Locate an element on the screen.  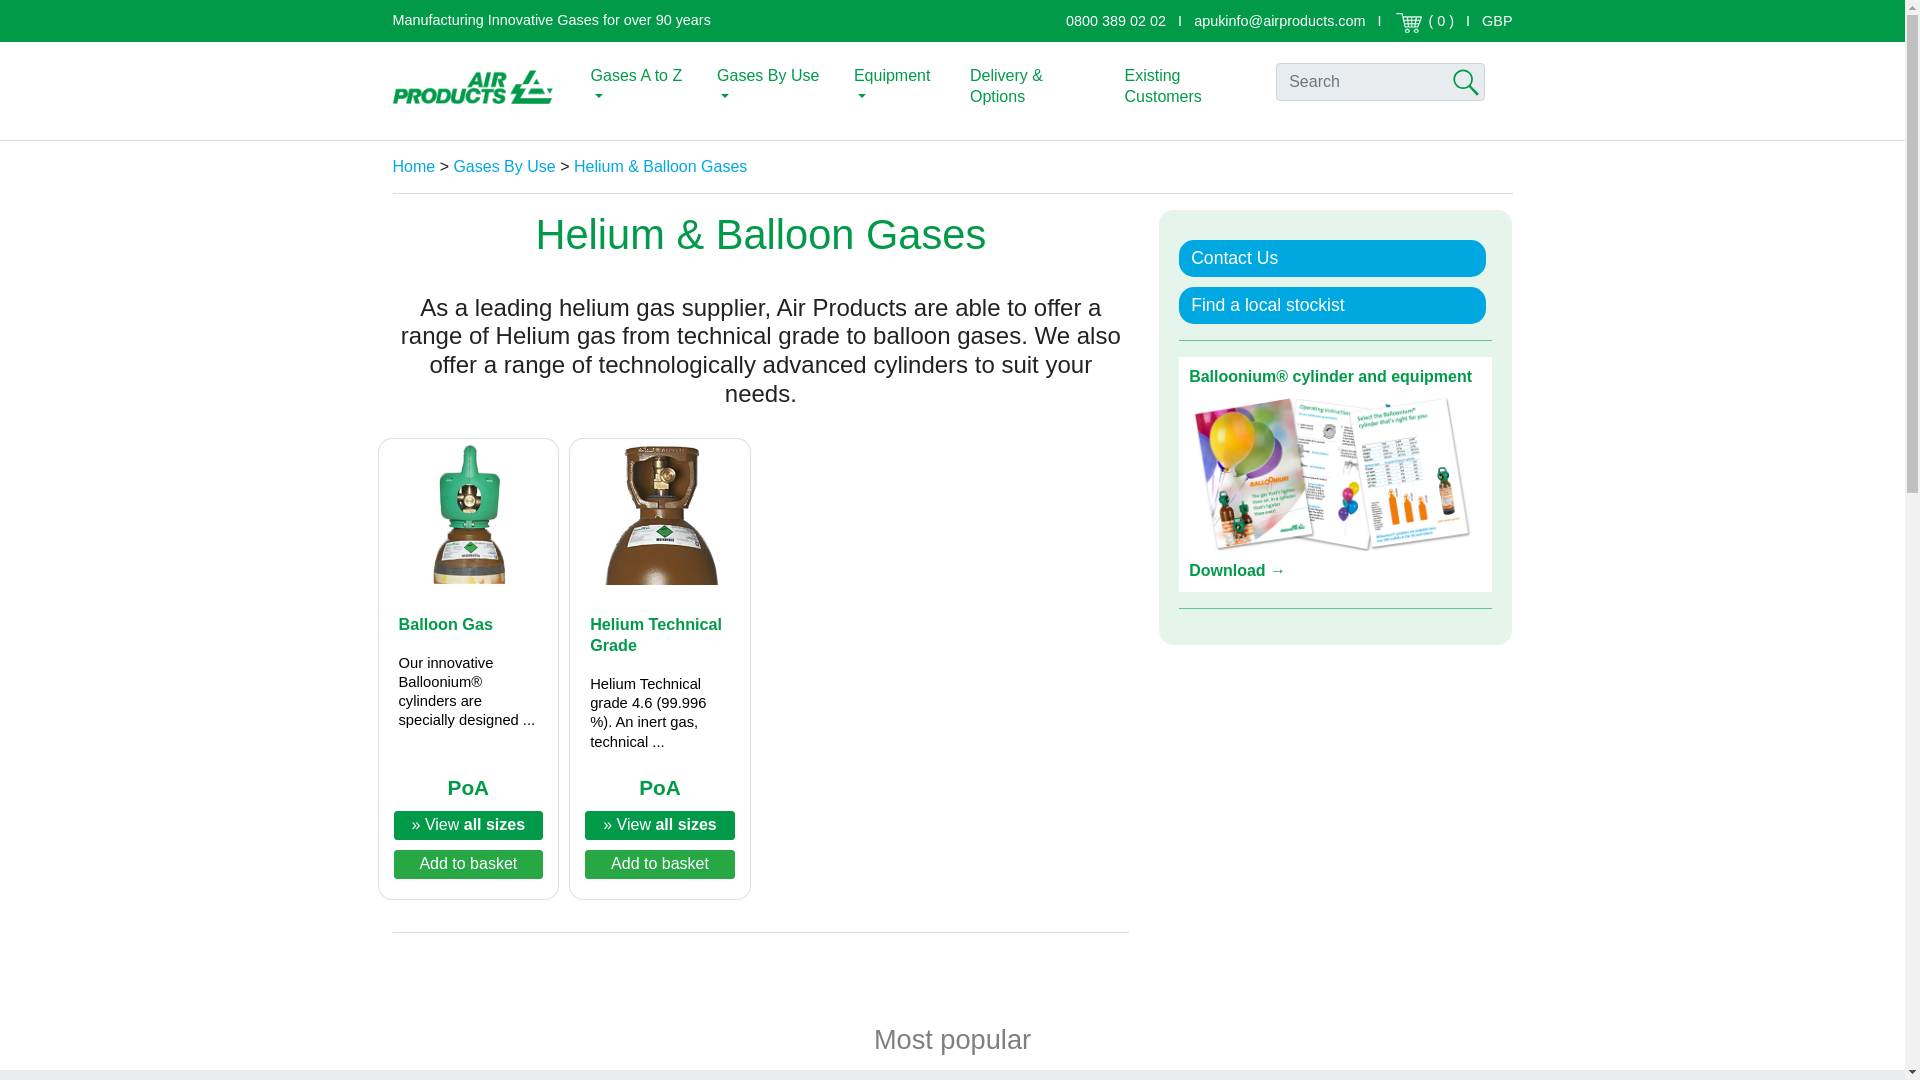
Balloonium is located at coordinates (1335, 474).